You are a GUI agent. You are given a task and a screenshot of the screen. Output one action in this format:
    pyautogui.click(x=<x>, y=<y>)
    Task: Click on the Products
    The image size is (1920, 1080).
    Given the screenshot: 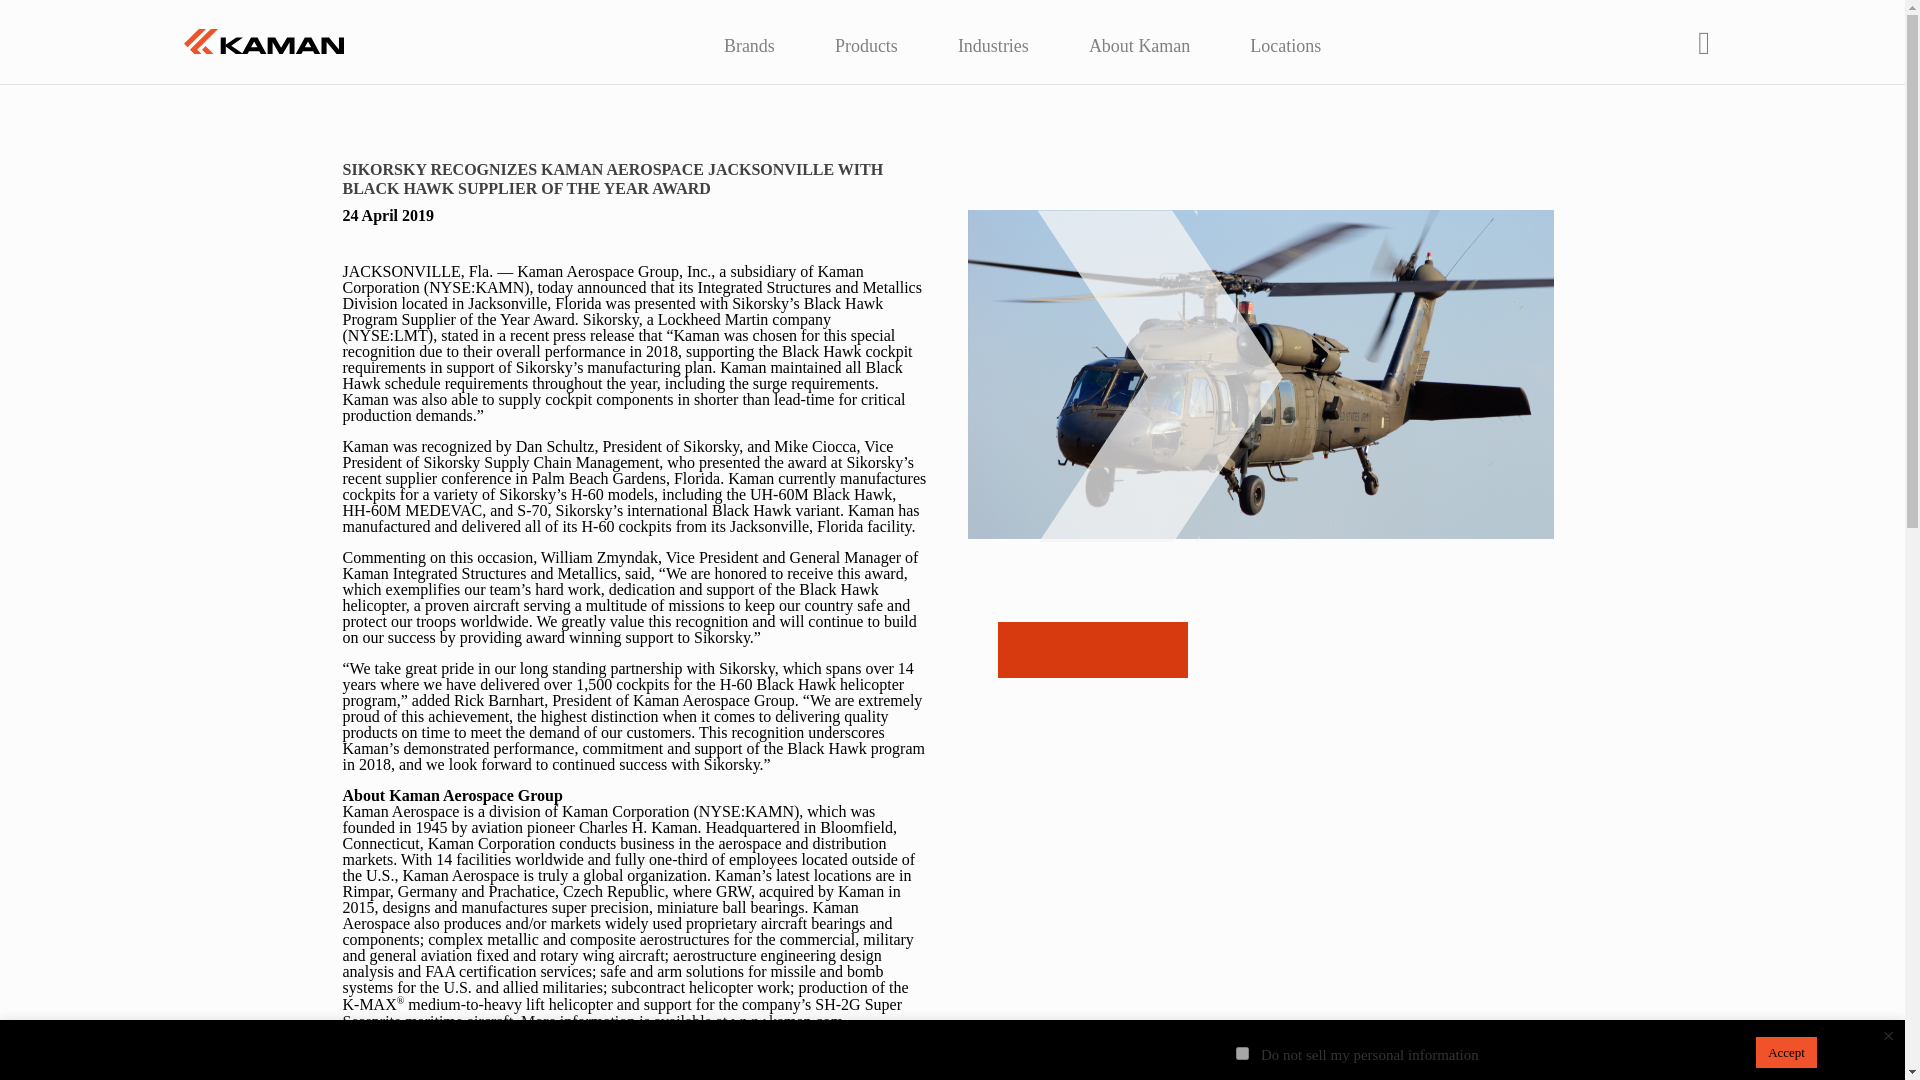 What is the action you would take?
    pyautogui.click(x=866, y=40)
    